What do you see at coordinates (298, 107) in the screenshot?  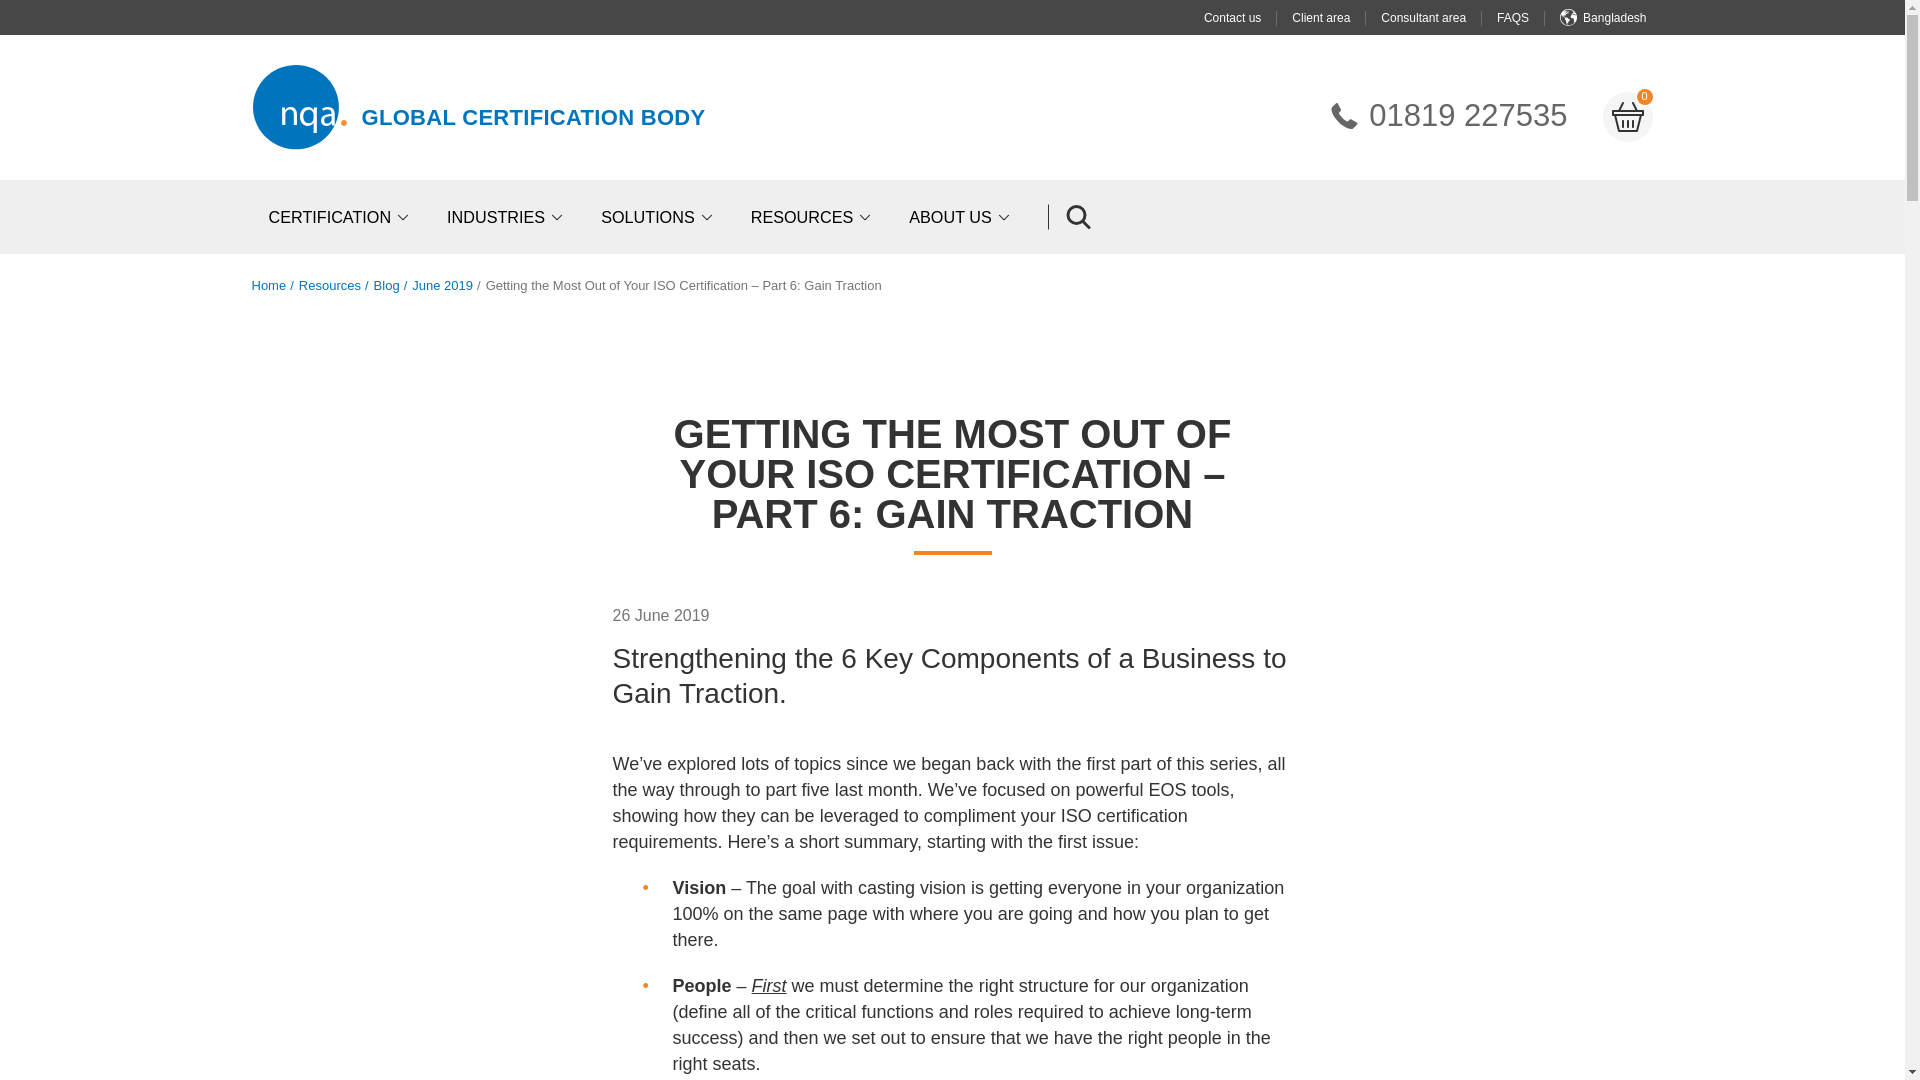 I see `GLOBAL CERTIFICATION BODY` at bounding box center [298, 107].